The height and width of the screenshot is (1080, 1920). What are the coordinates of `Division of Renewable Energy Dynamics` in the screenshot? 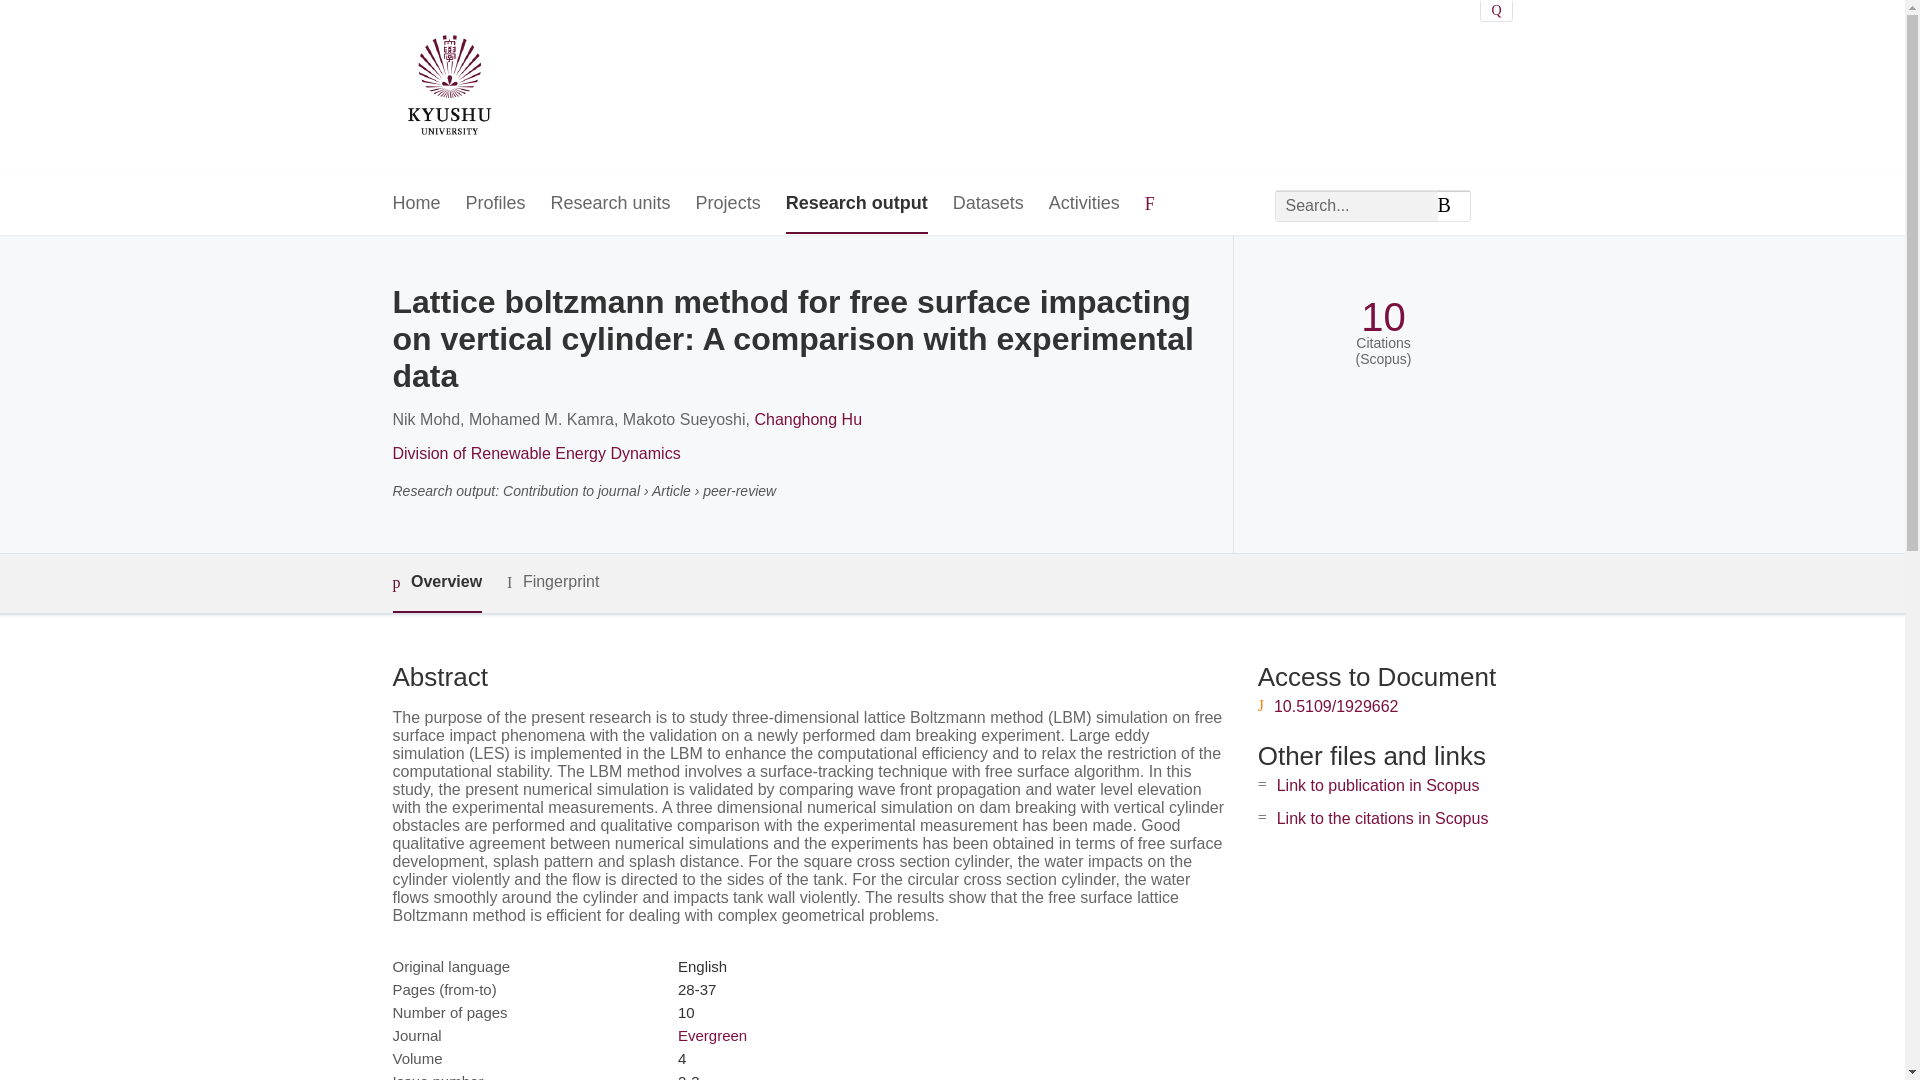 It's located at (535, 453).